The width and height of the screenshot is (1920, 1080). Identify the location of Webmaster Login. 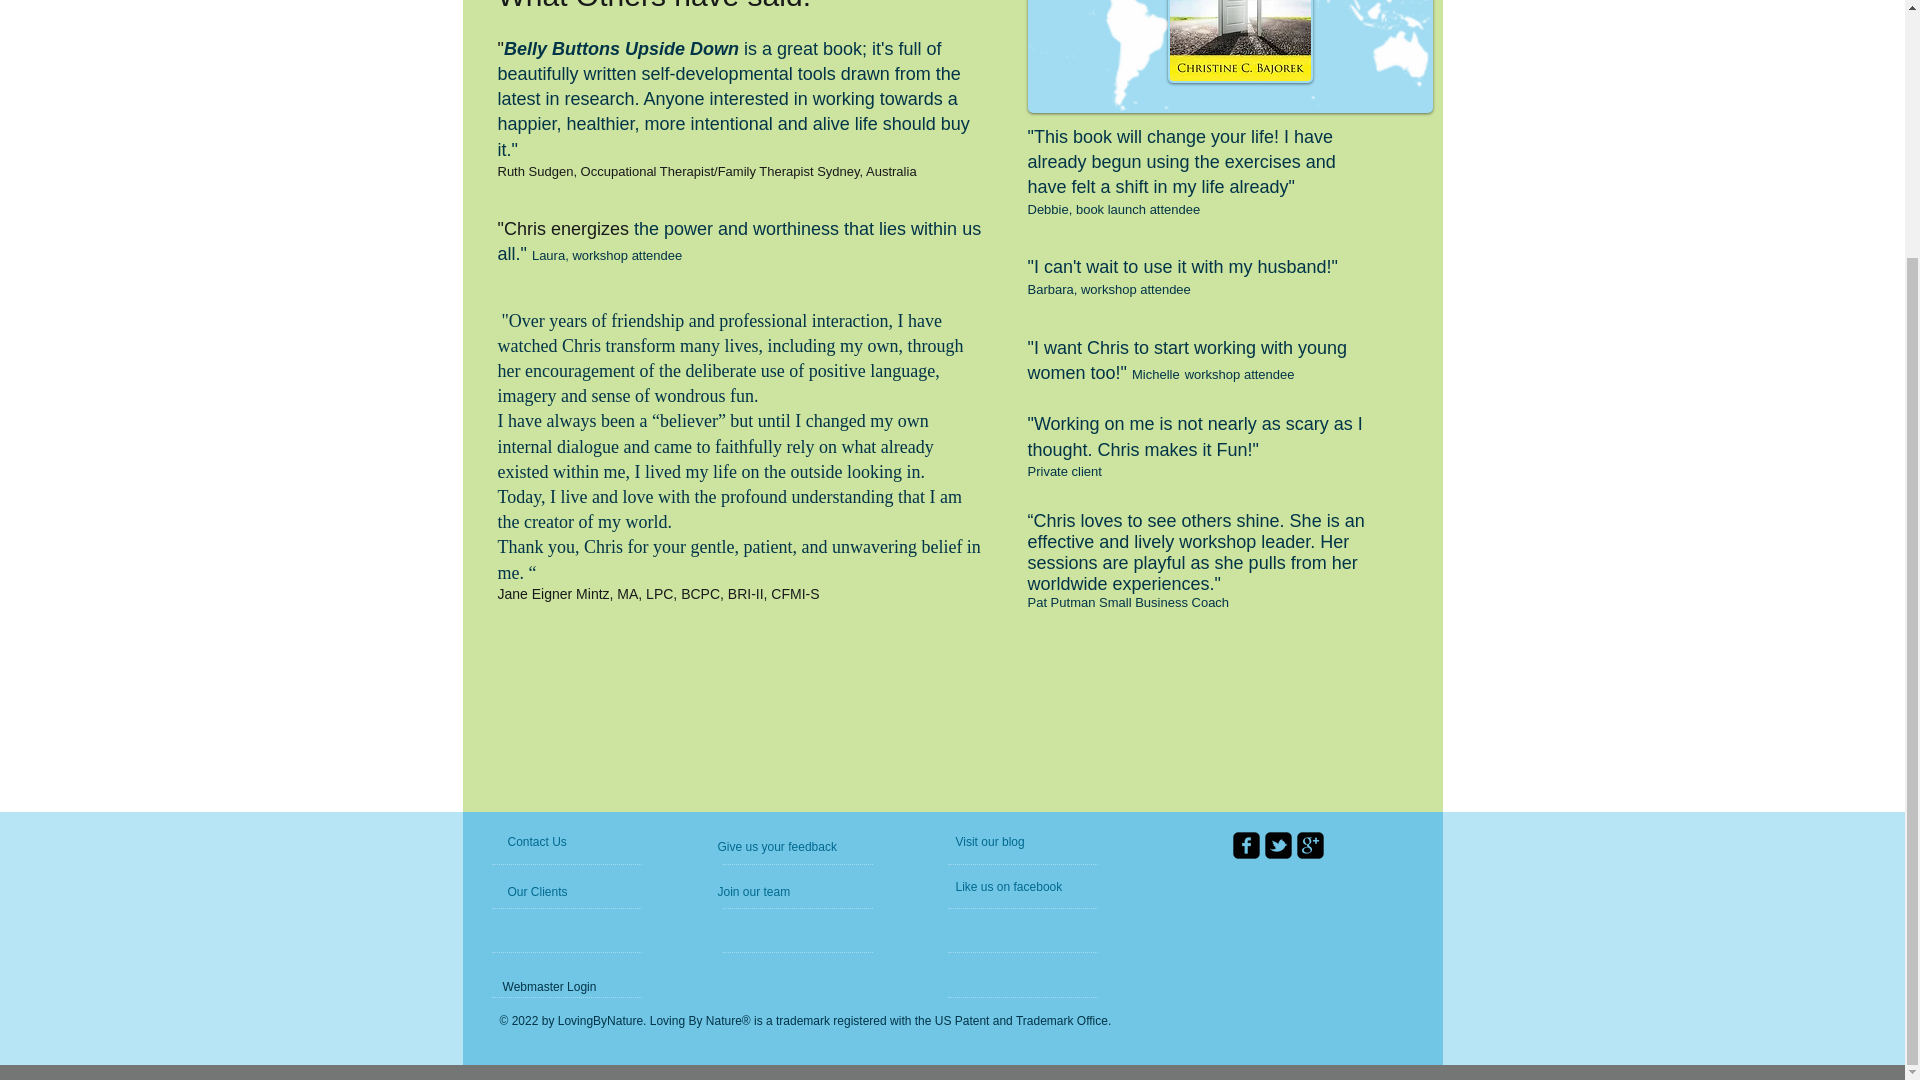
(549, 986).